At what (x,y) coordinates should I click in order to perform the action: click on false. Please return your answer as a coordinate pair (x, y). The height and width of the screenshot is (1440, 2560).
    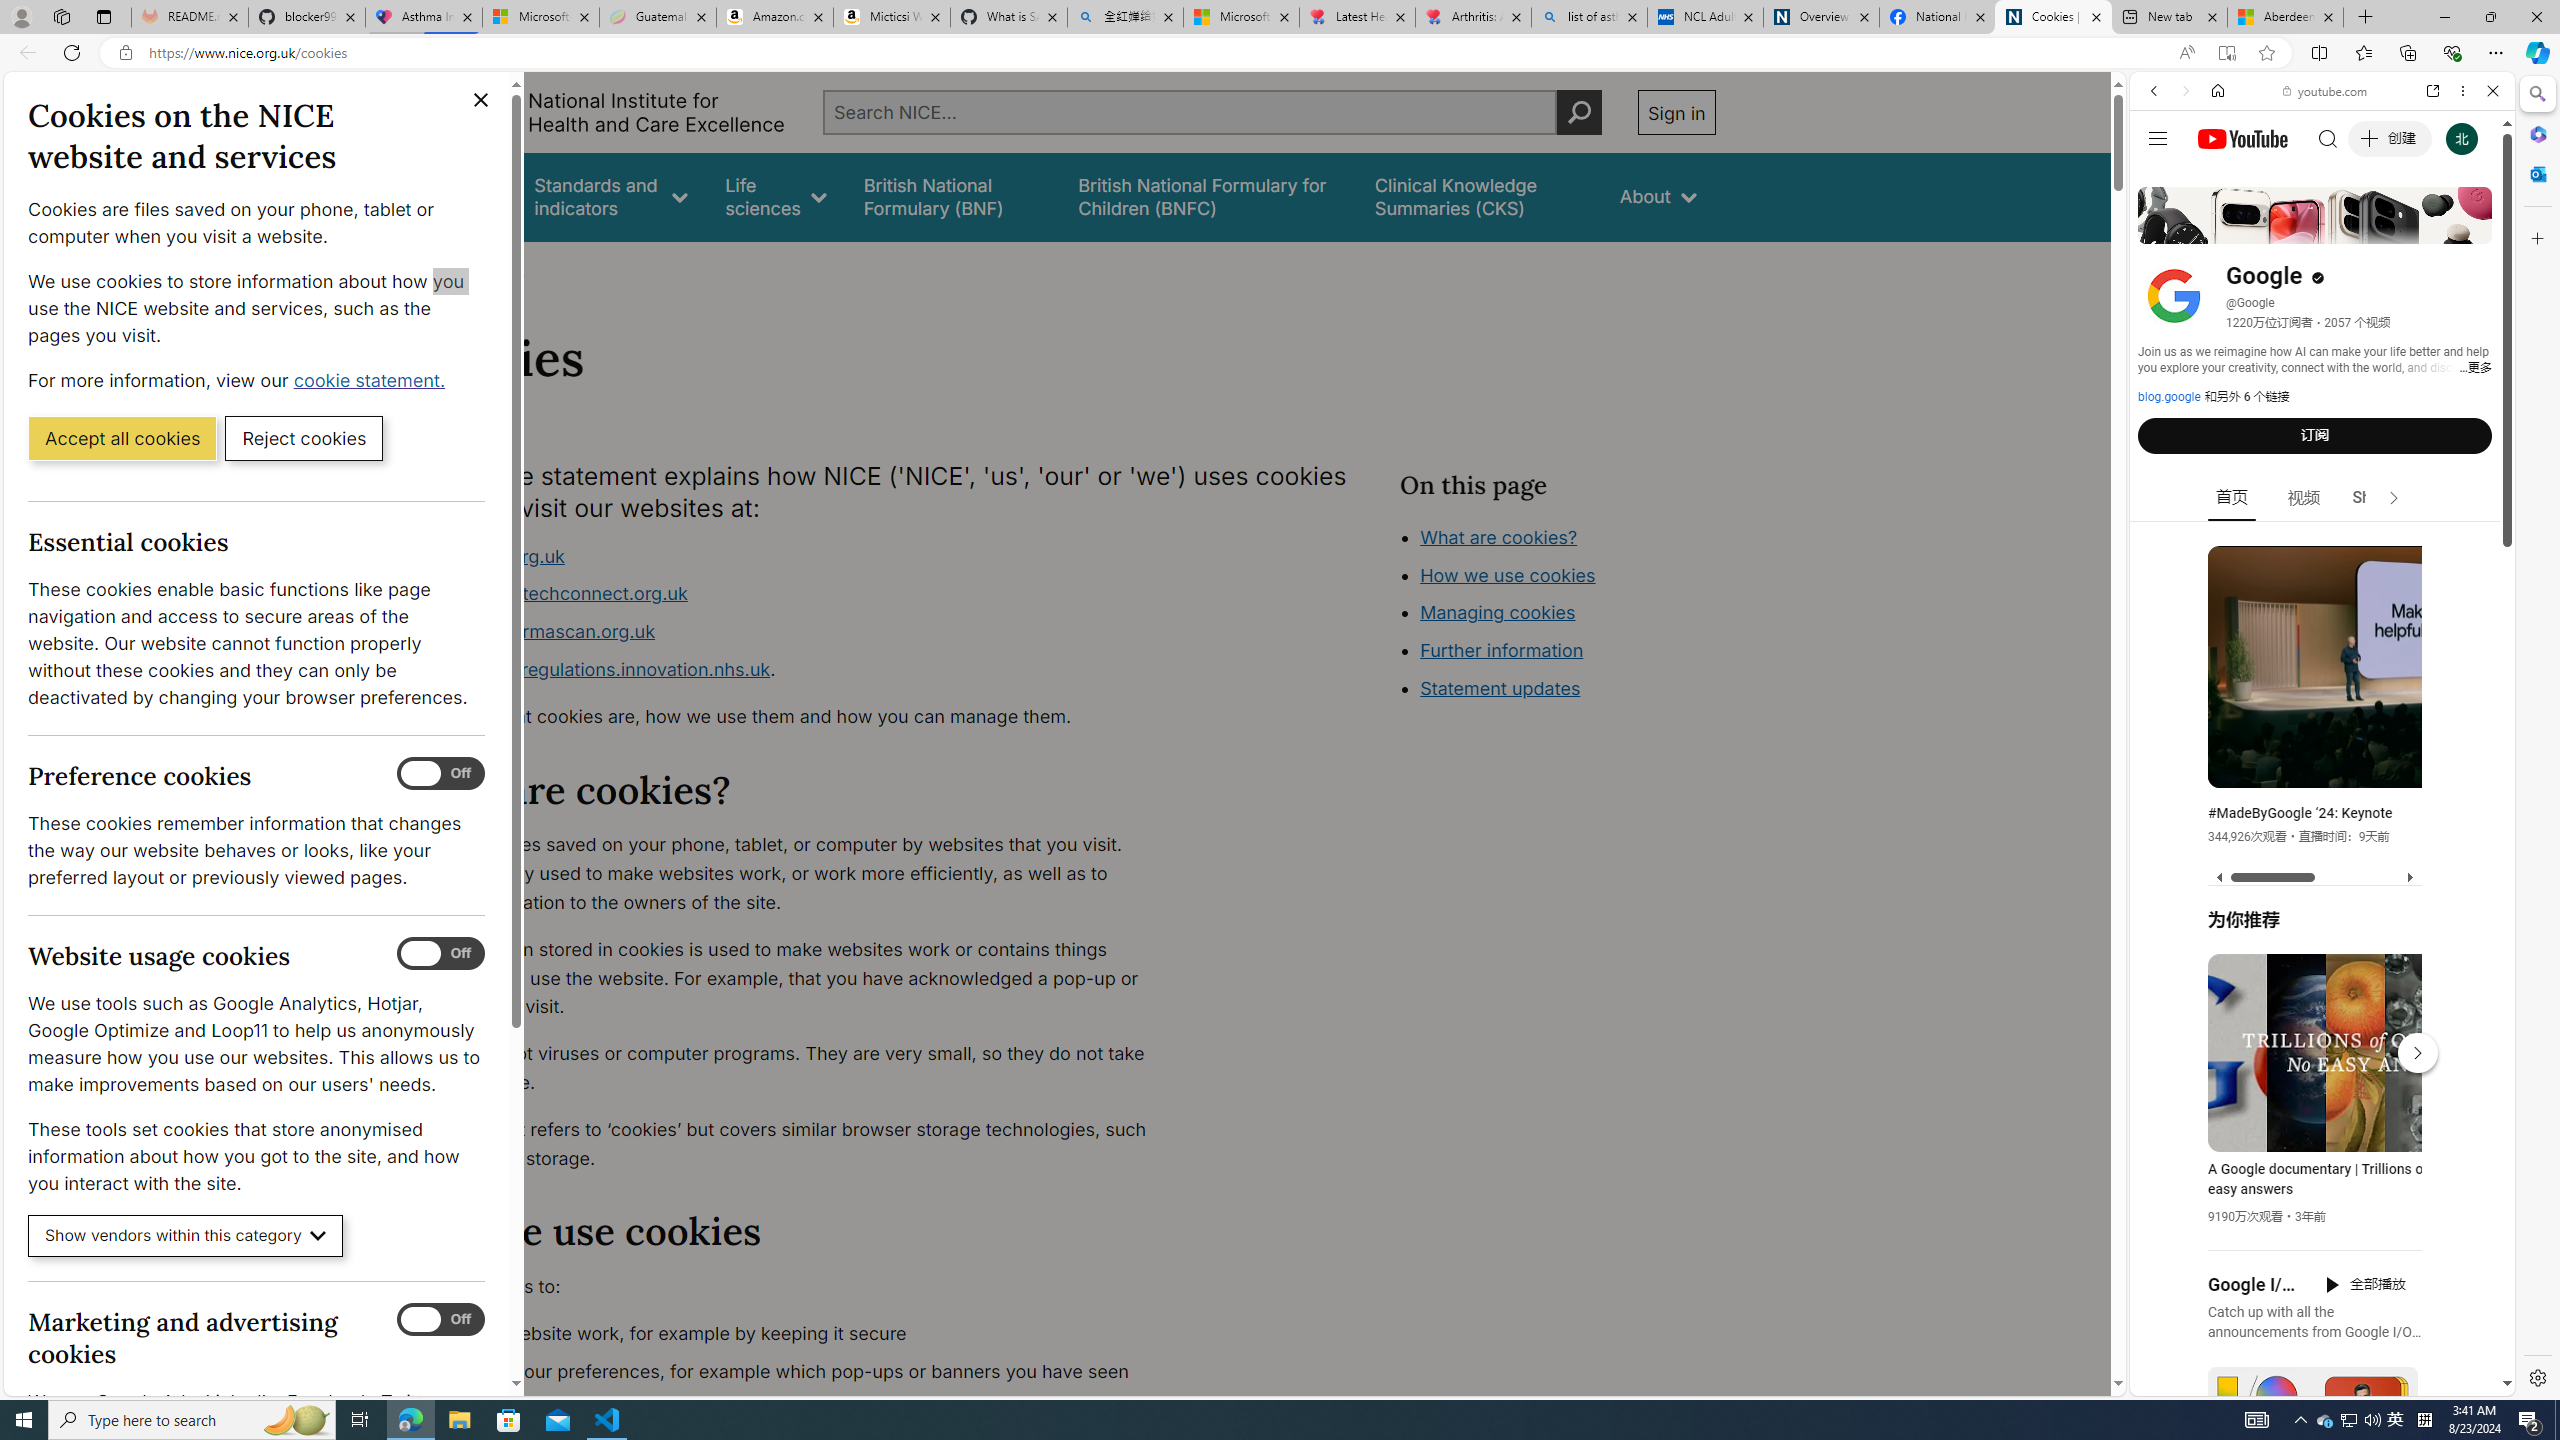
    Looking at the image, I should click on (1479, 196).